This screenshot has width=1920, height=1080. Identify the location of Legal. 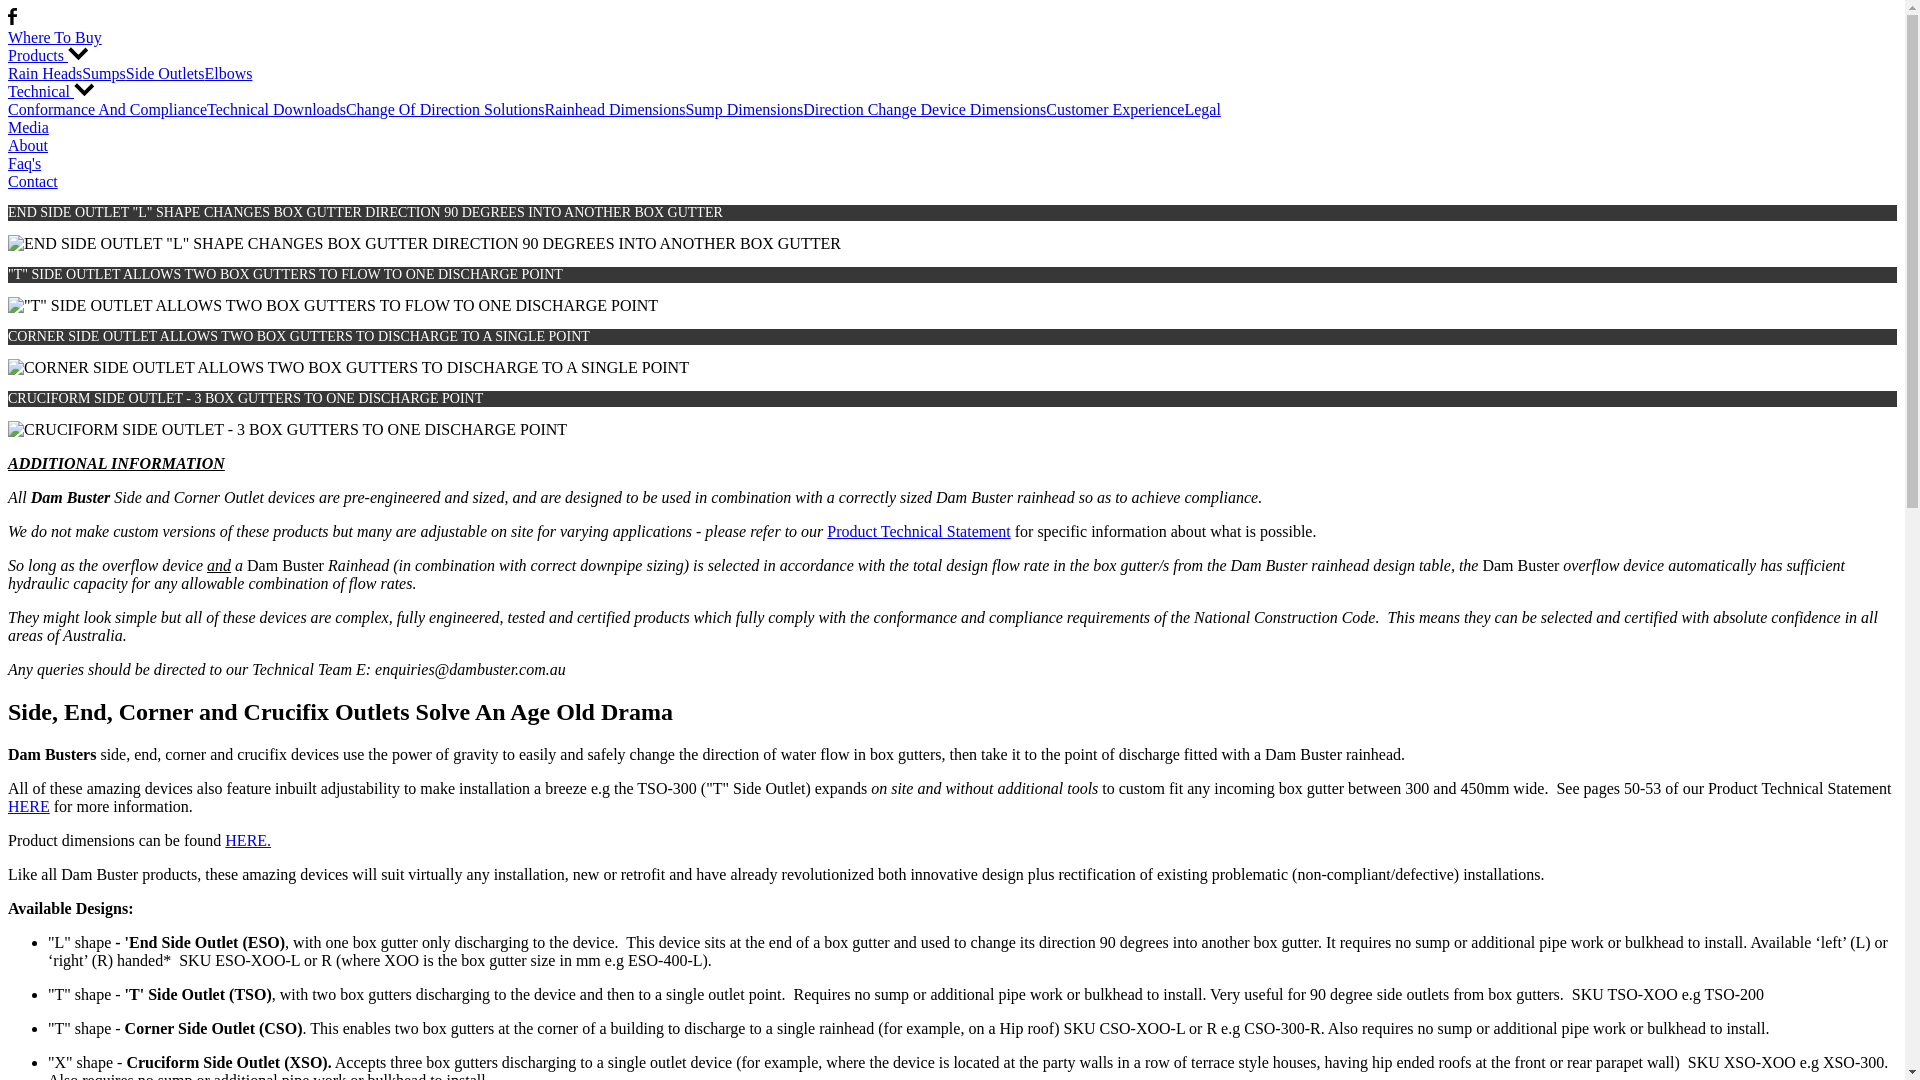
(1202, 110).